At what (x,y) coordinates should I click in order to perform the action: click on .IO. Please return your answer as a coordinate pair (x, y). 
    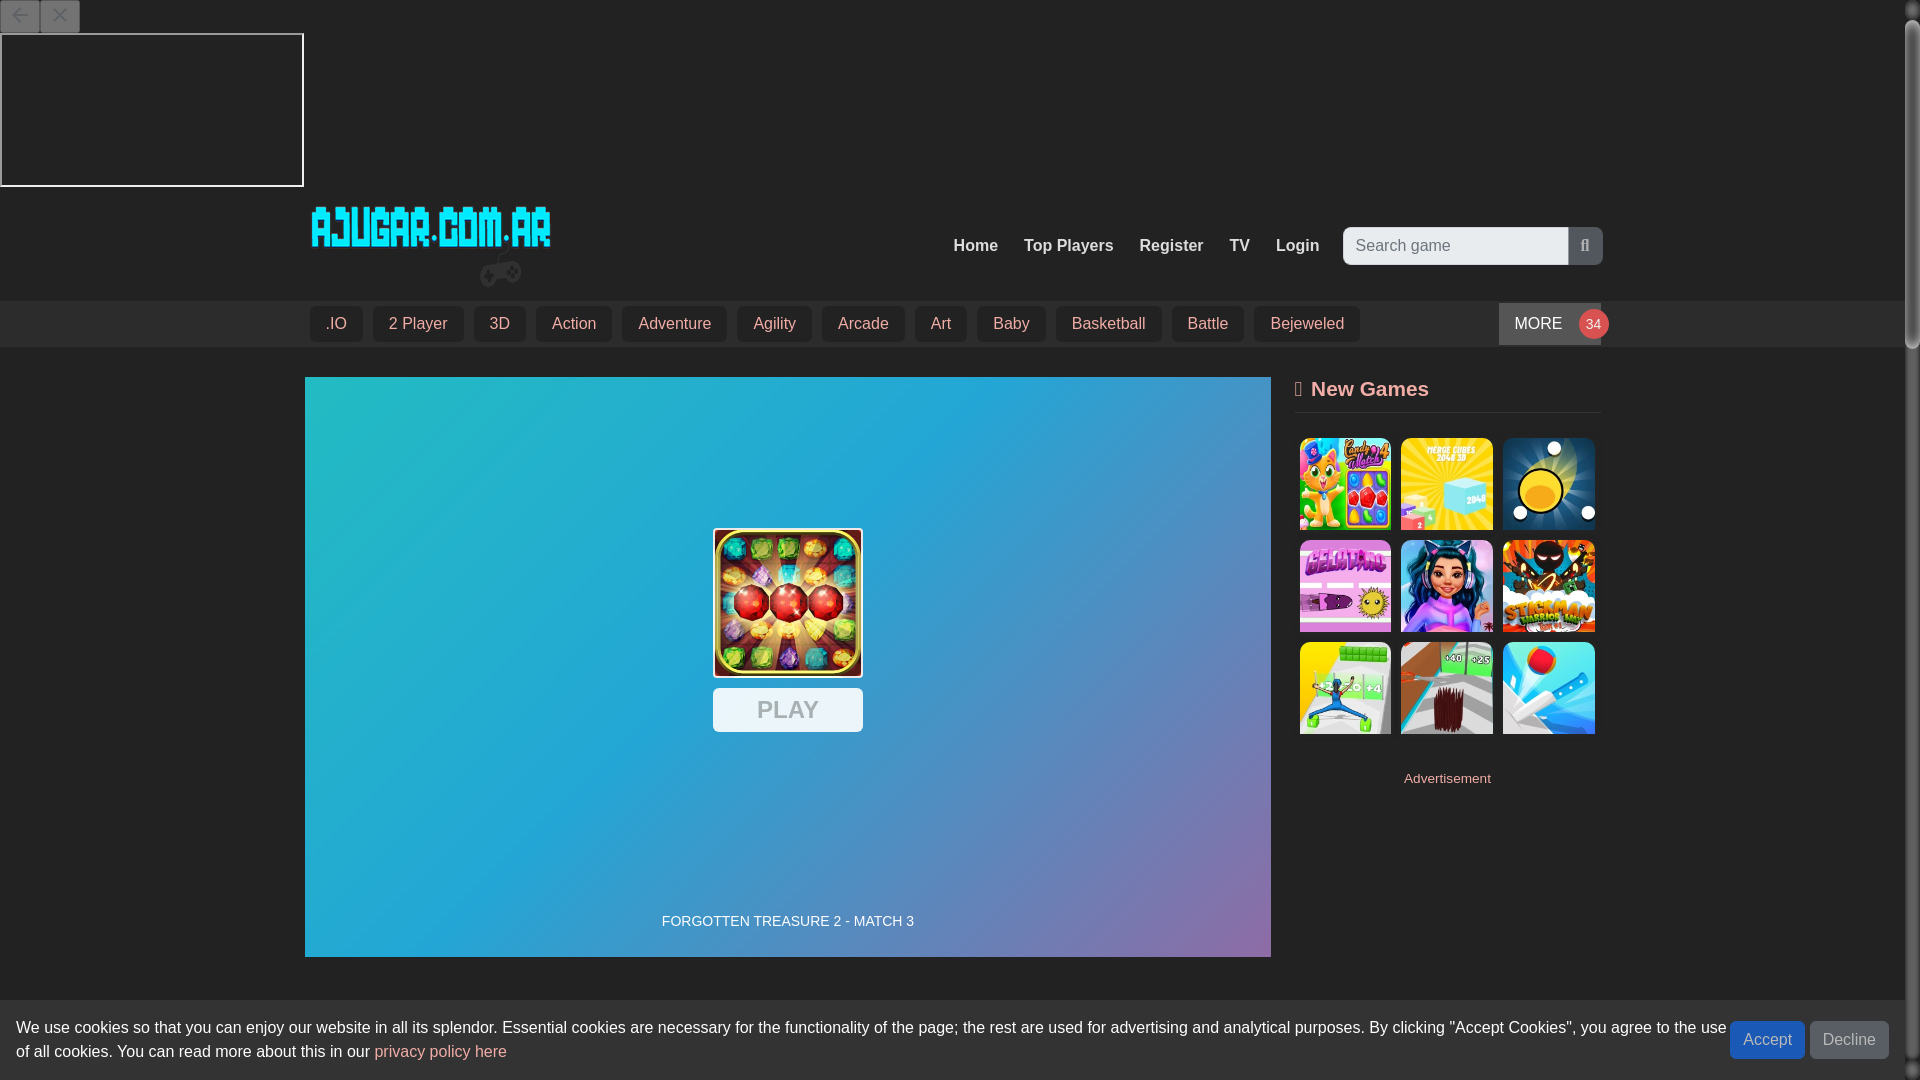
    Looking at the image, I should click on (334, 324).